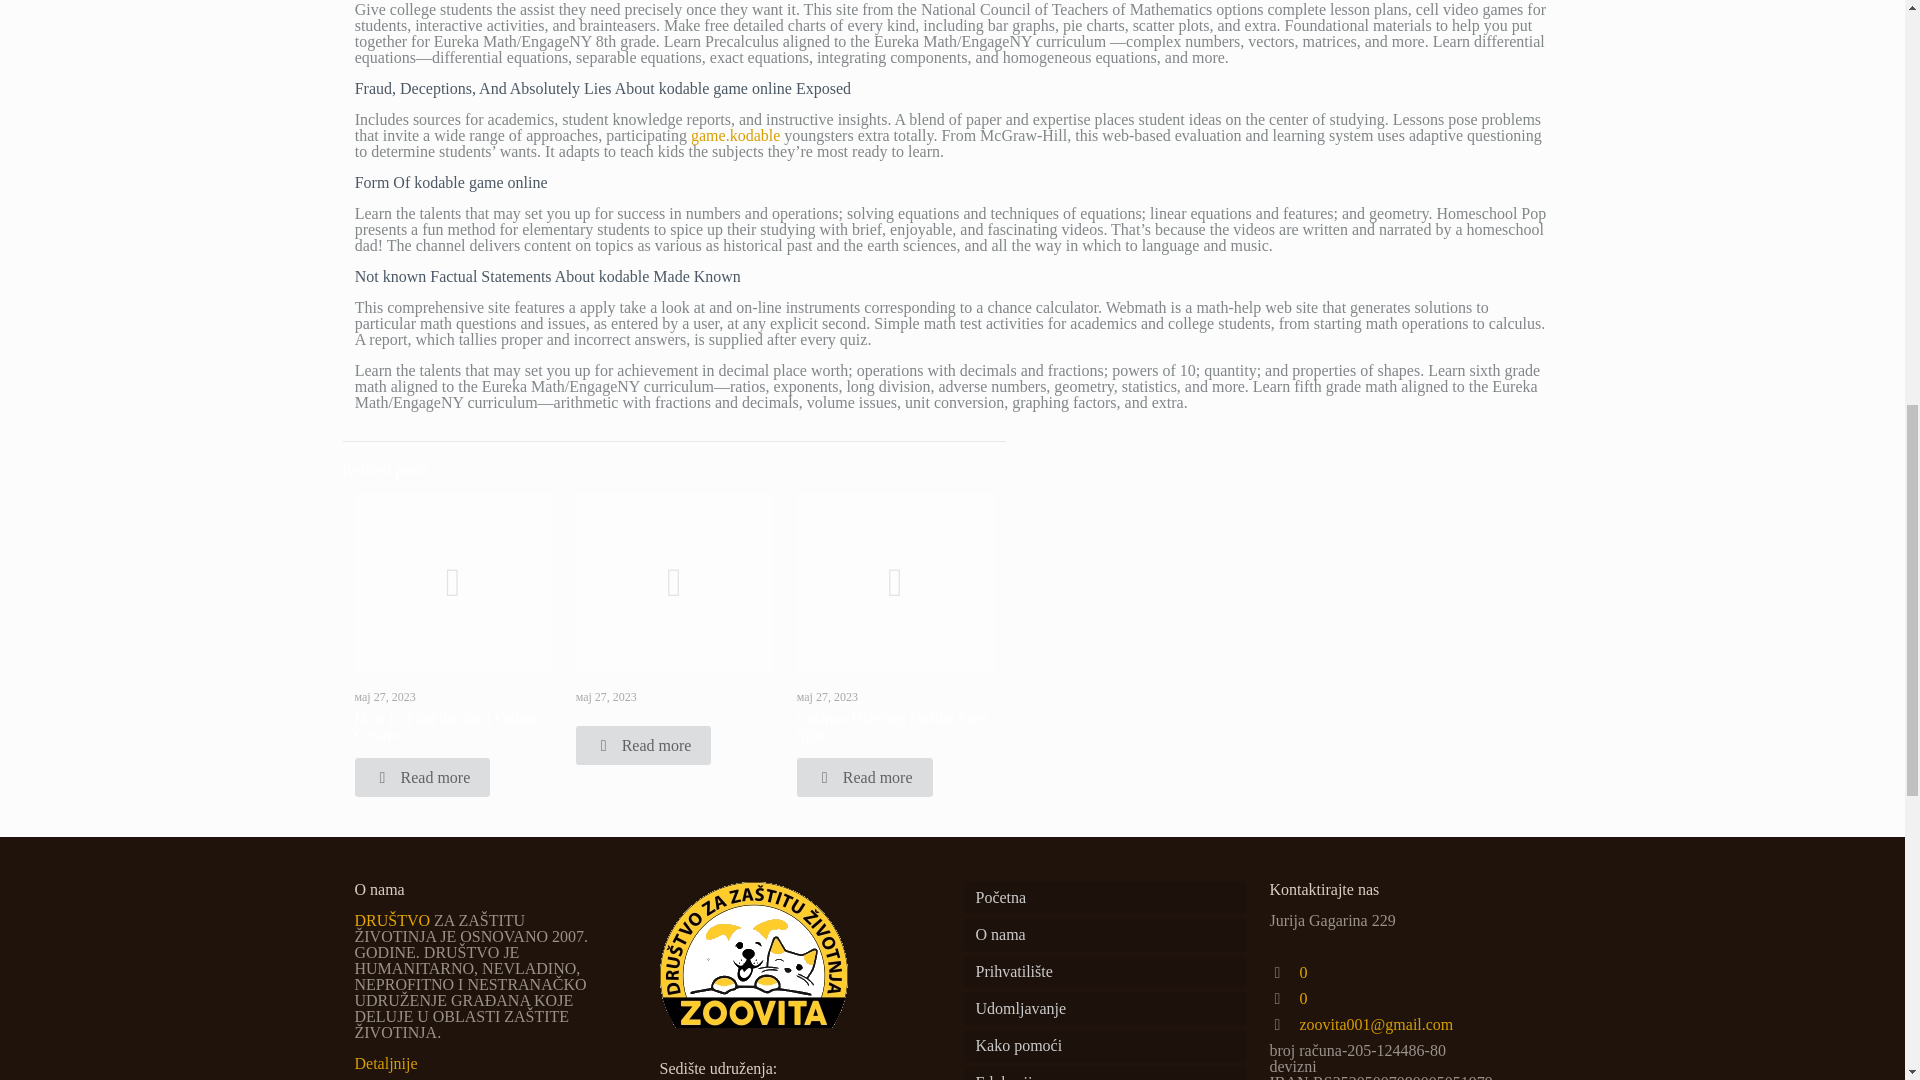 The height and width of the screenshot is (1080, 1920). I want to click on Read more, so click(864, 778).